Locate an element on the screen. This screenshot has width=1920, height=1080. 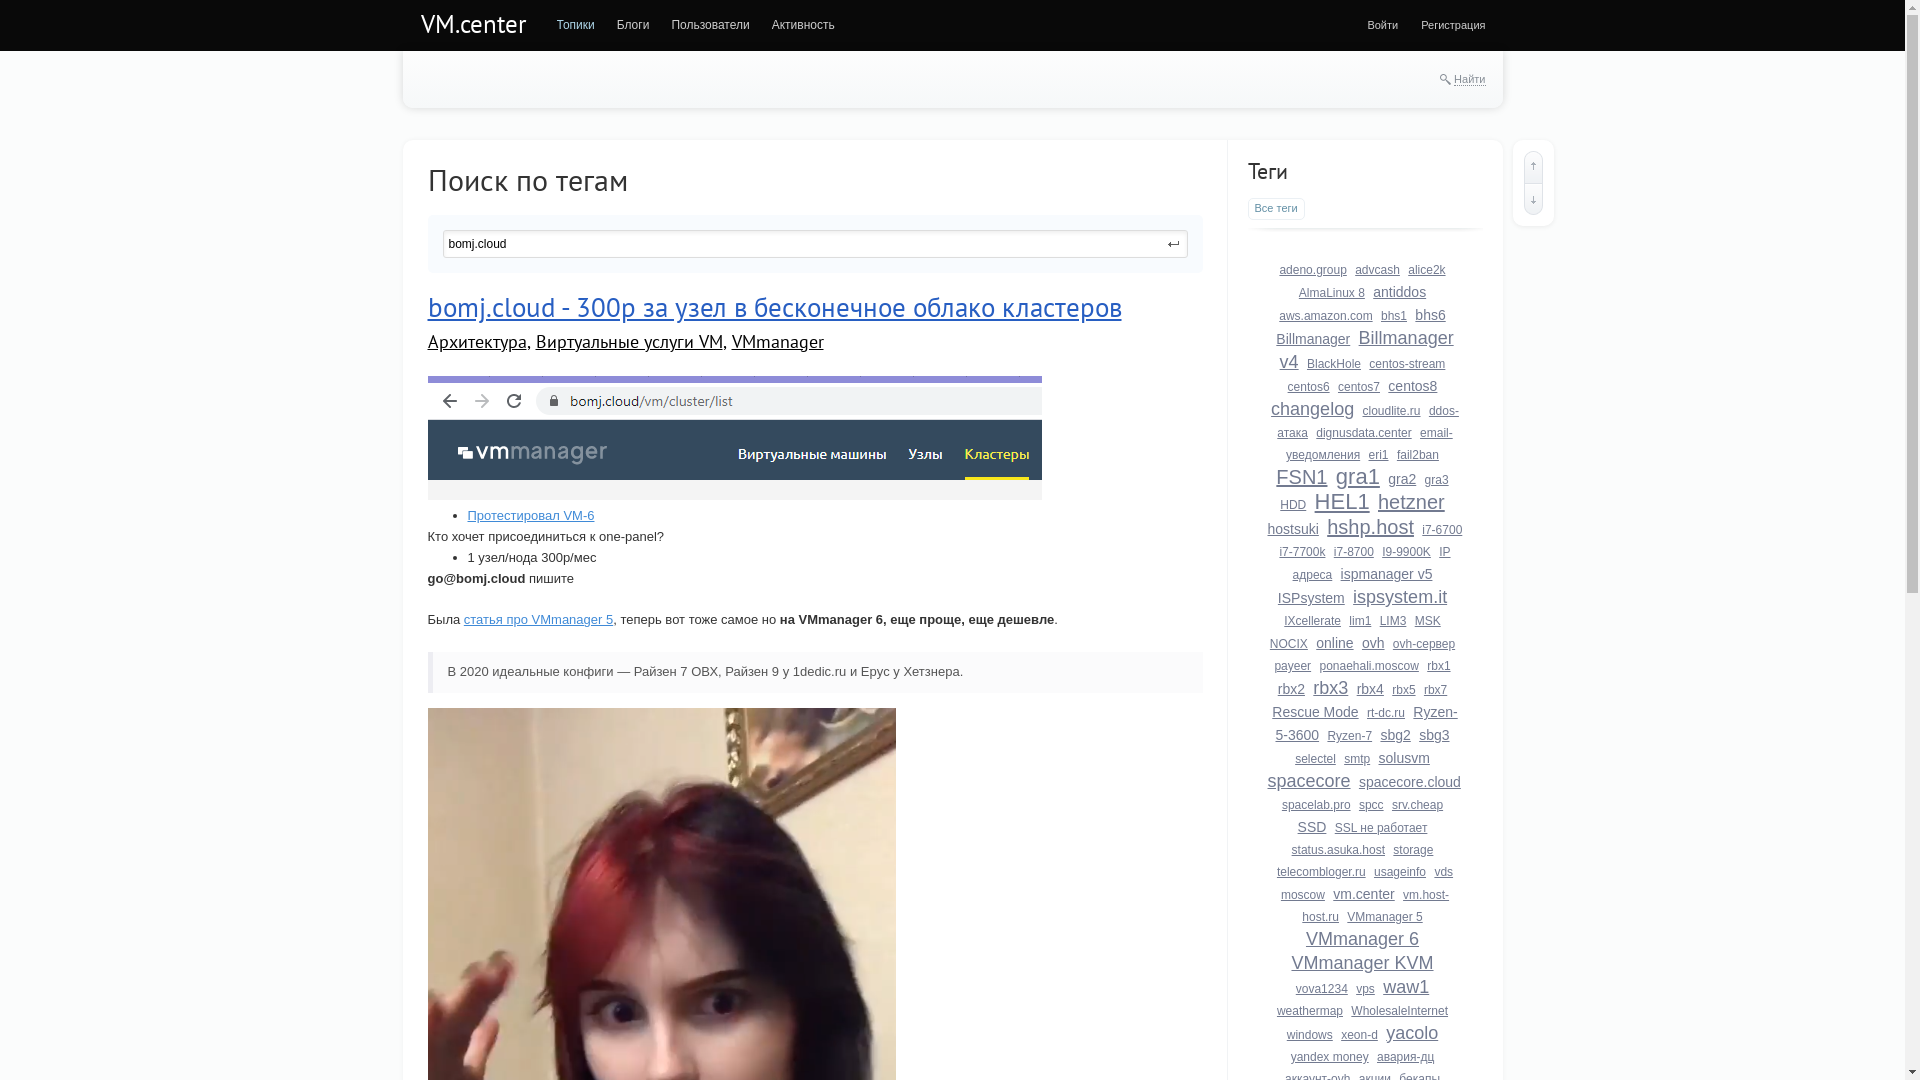
MSK is located at coordinates (1428, 621).